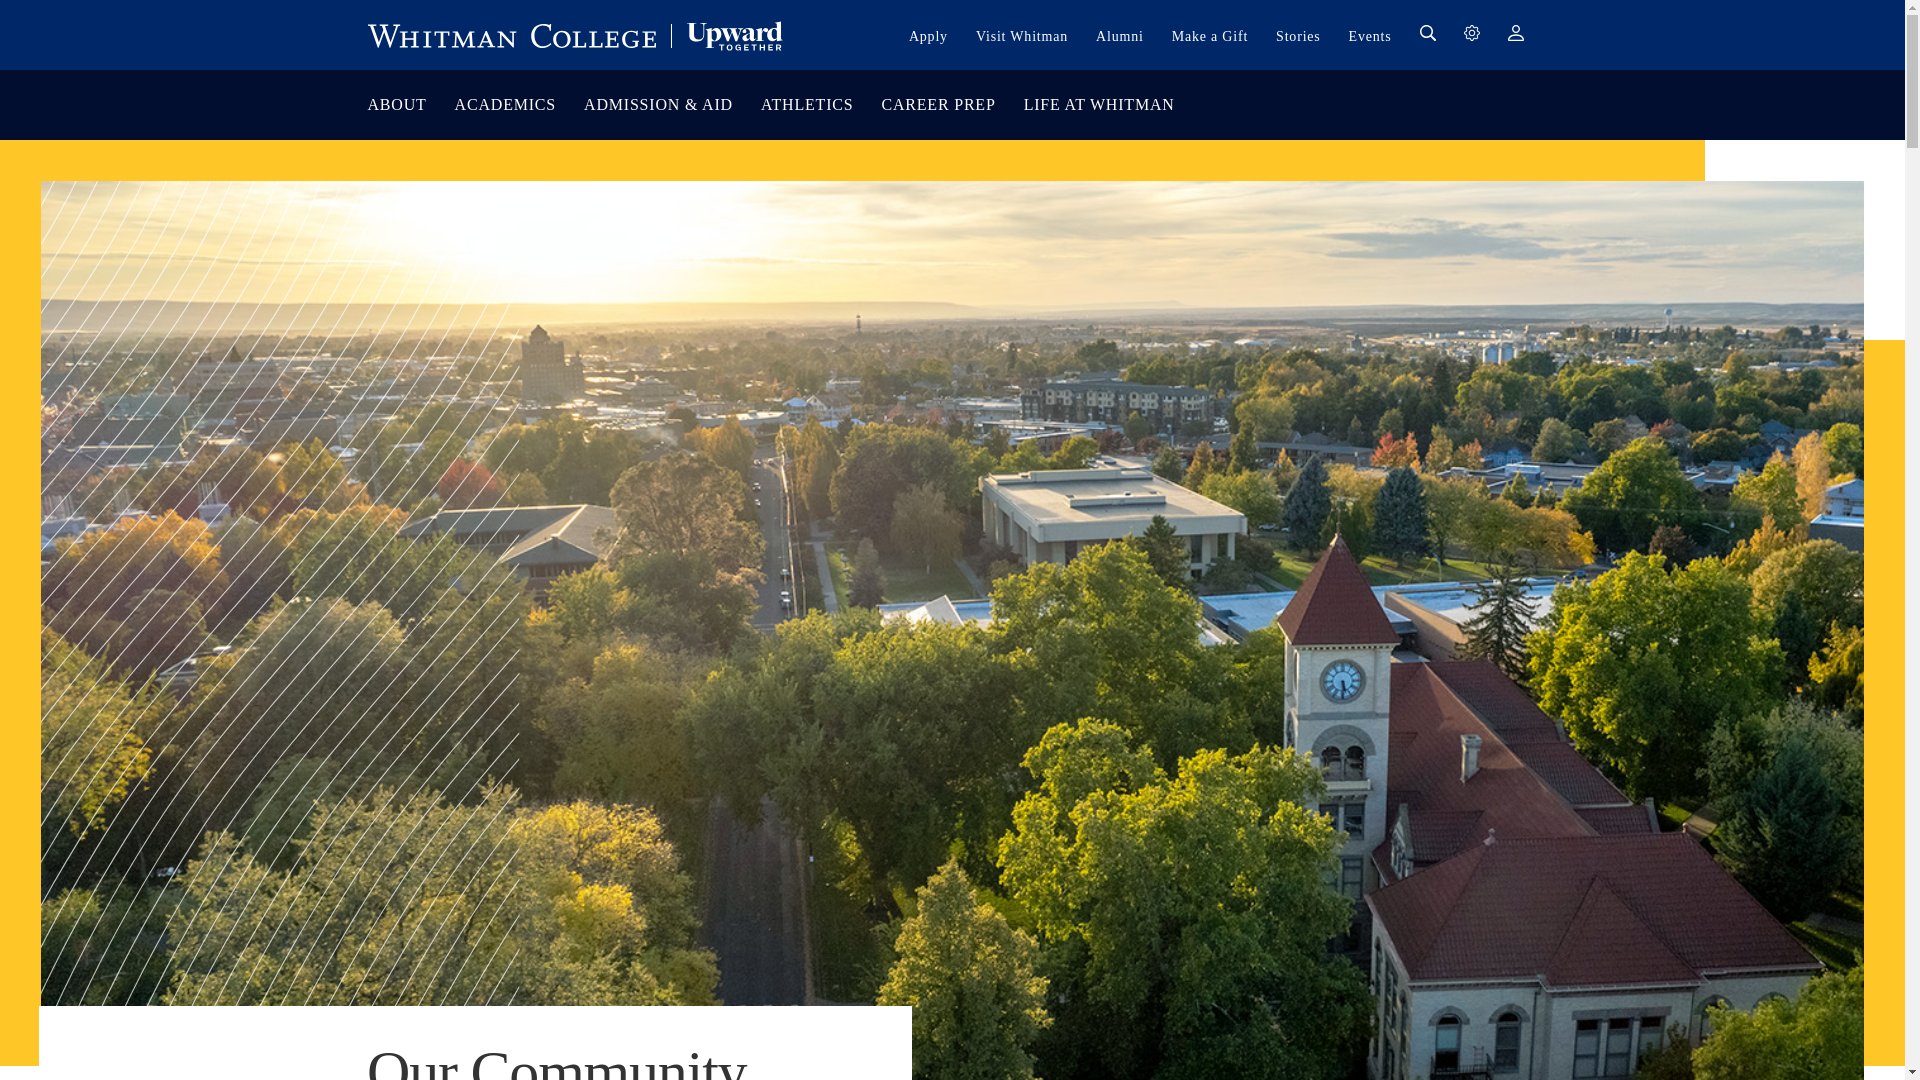 The image size is (1920, 1080). I want to click on Visit Whitman, so click(1021, 36).